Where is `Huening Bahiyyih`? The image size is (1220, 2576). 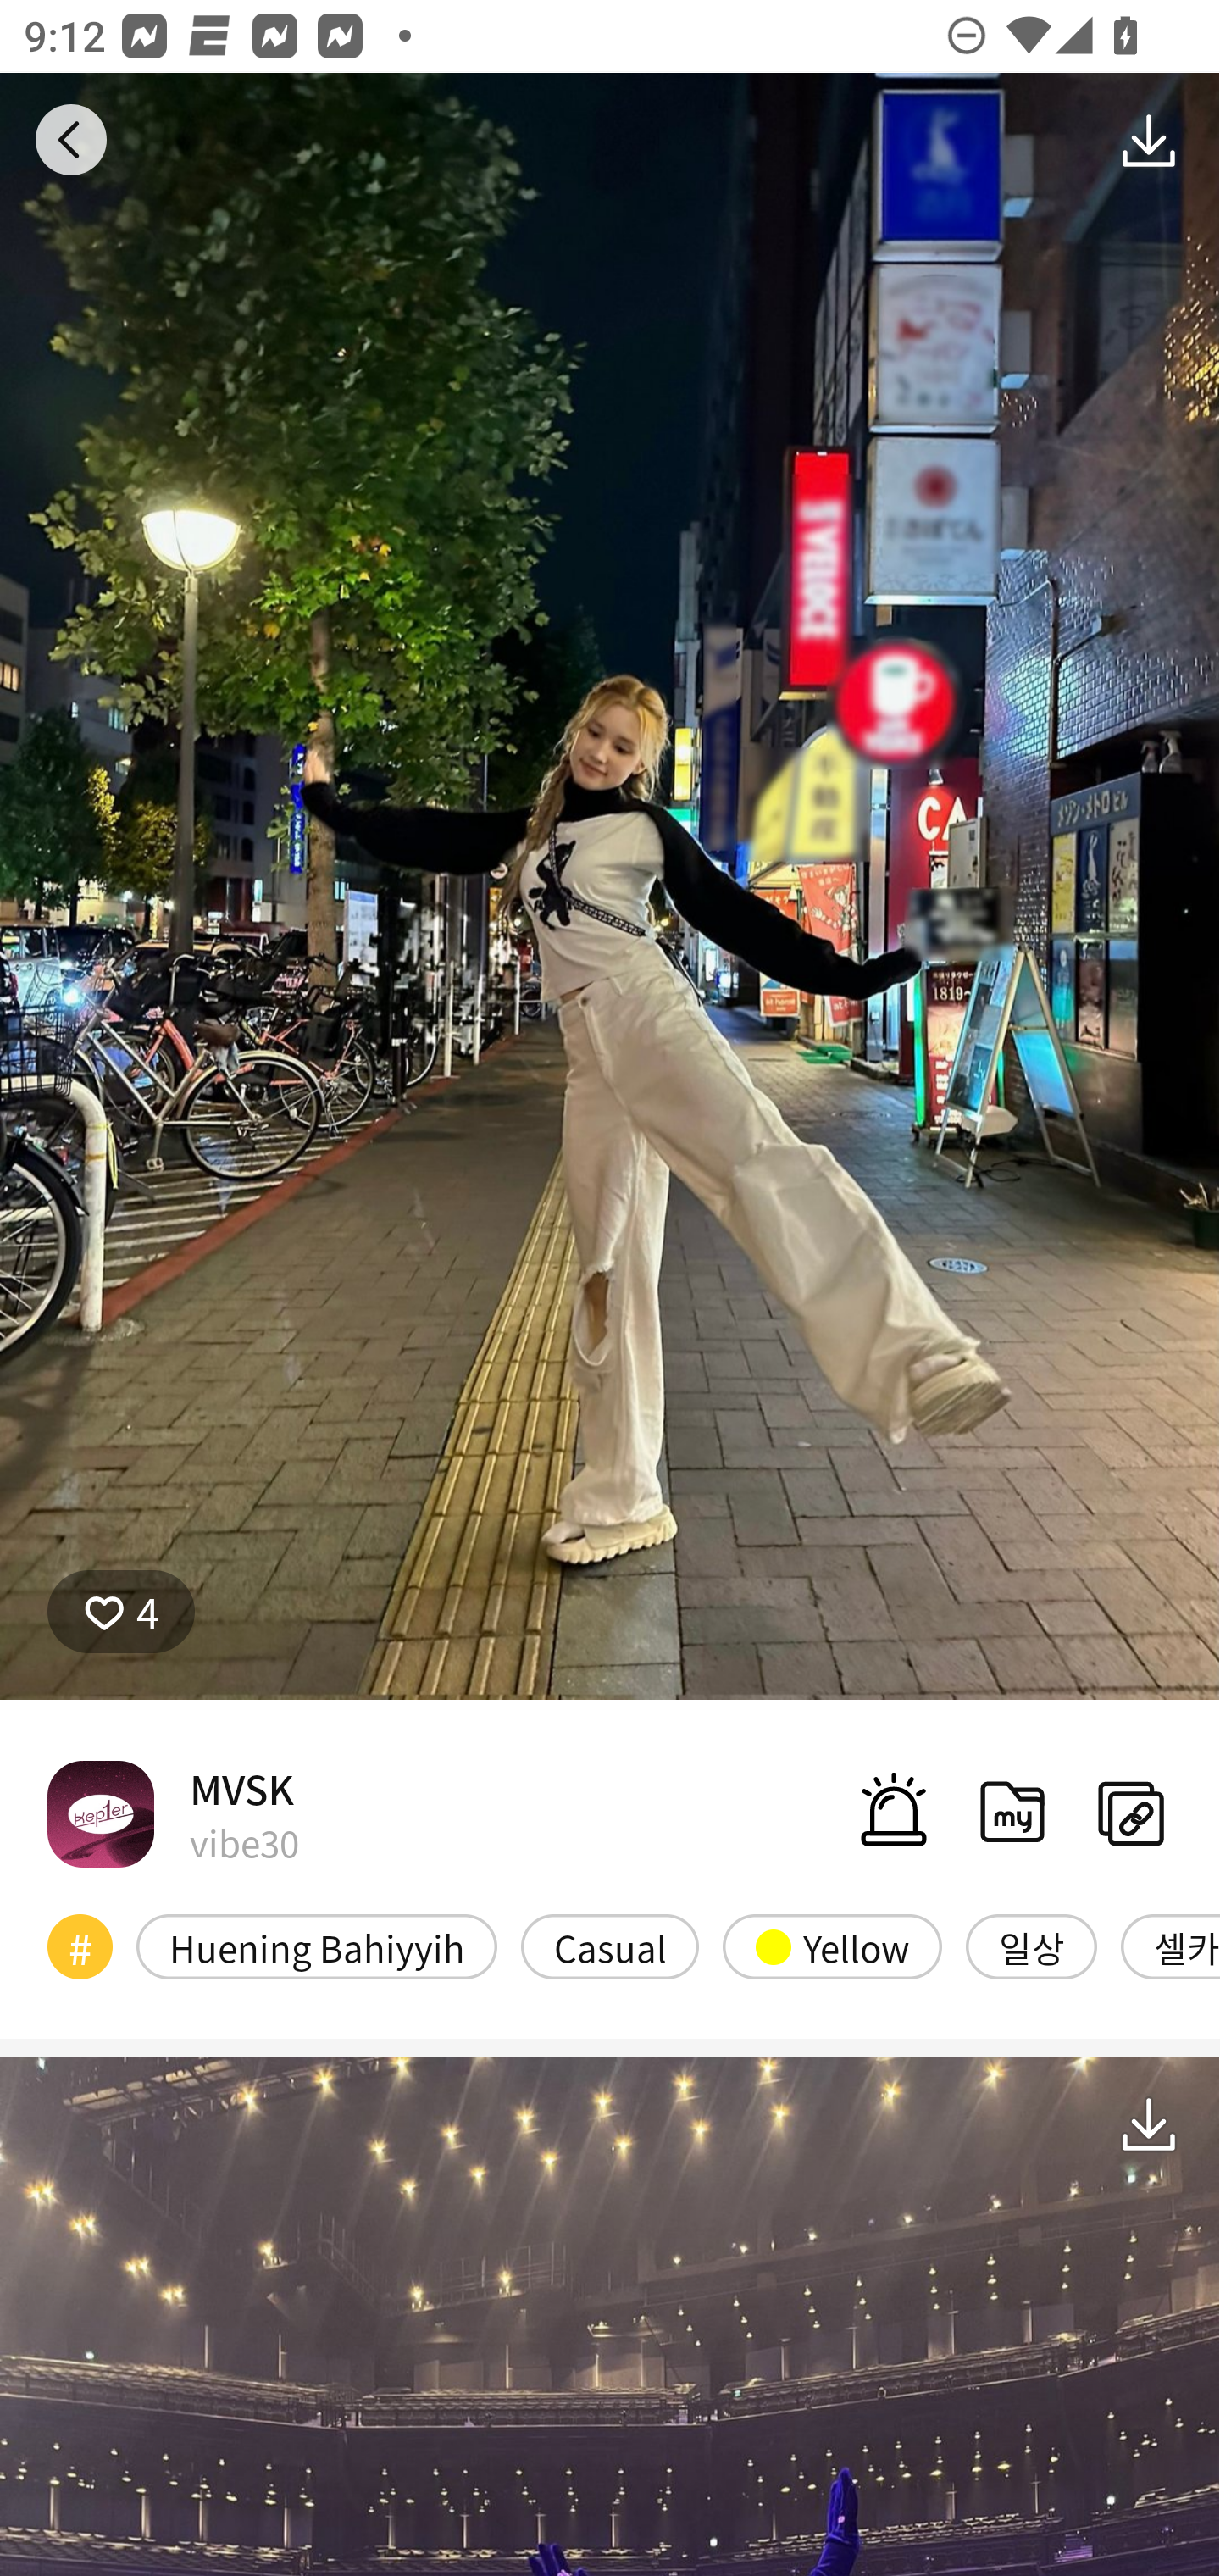
Huening Bahiyyih is located at coordinates (317, 1946).